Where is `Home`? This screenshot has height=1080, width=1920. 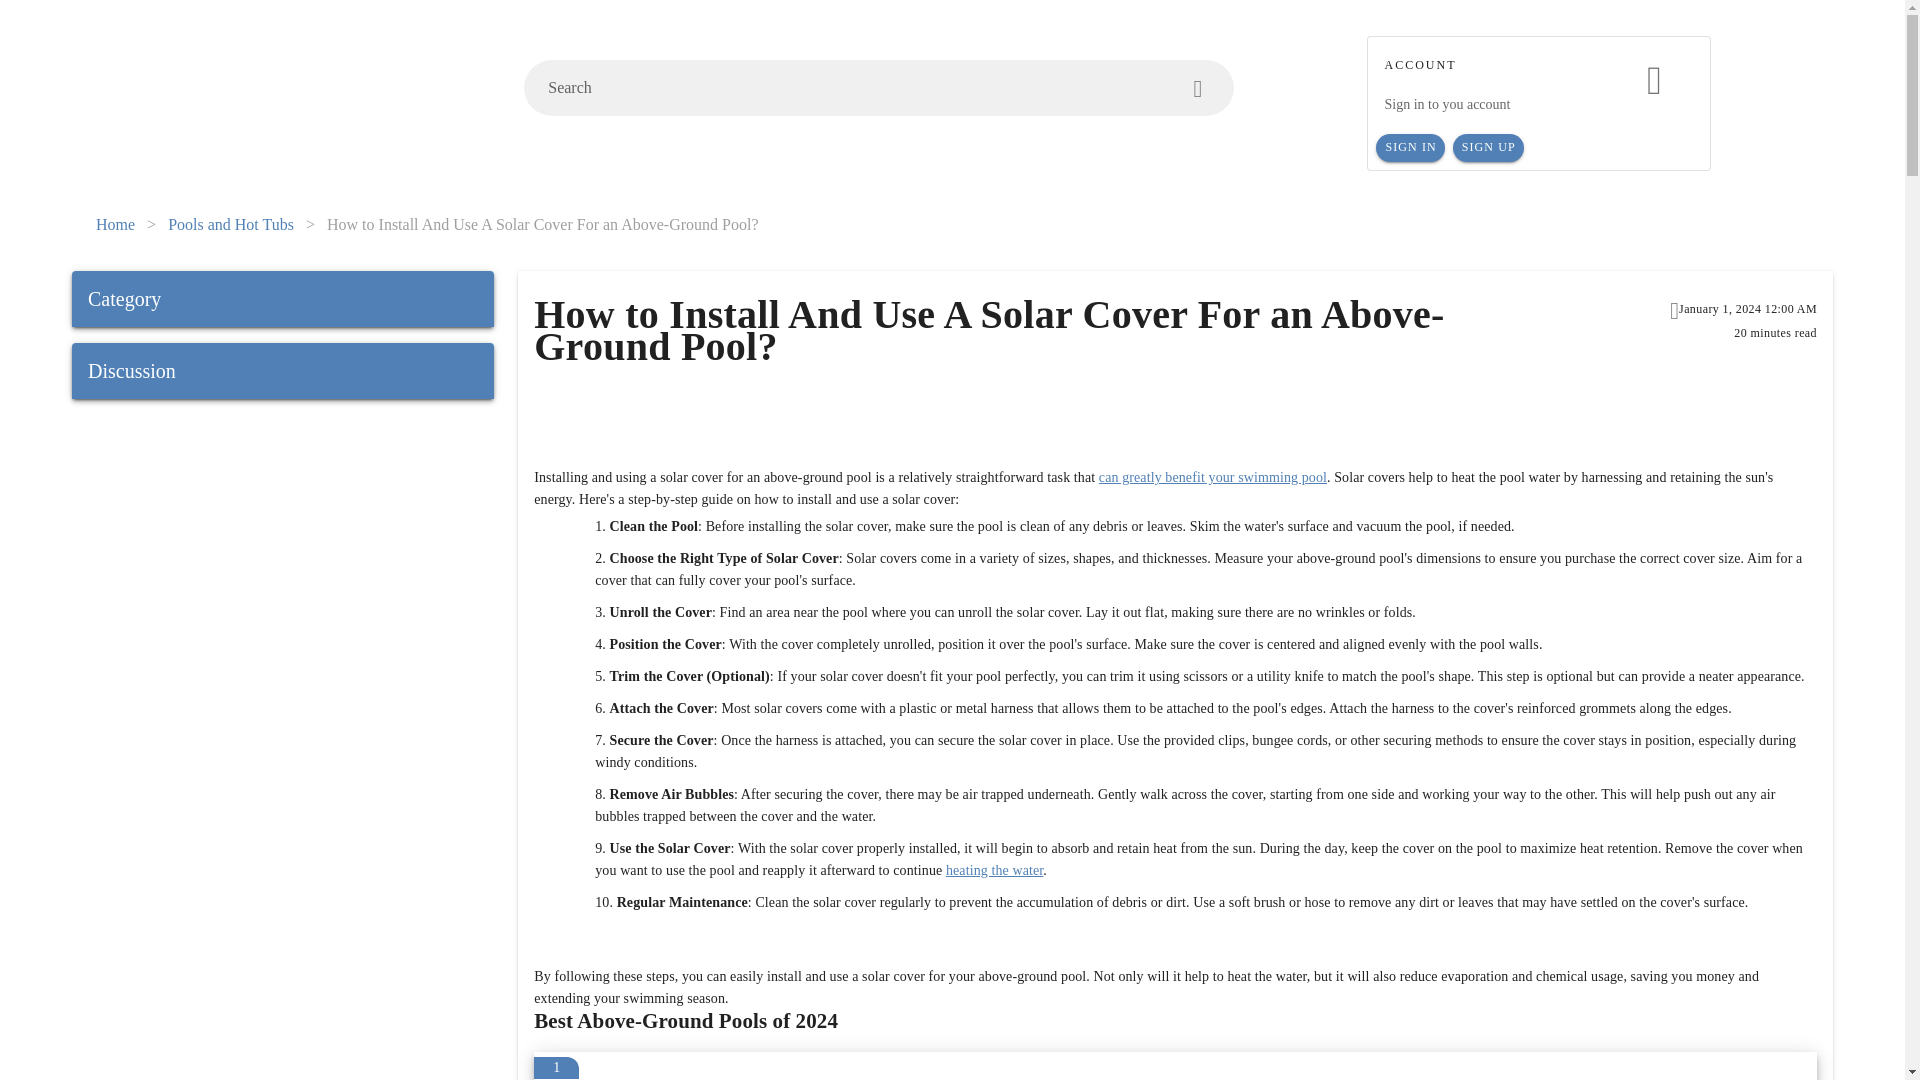
Home is located at coordinates (115, 224).